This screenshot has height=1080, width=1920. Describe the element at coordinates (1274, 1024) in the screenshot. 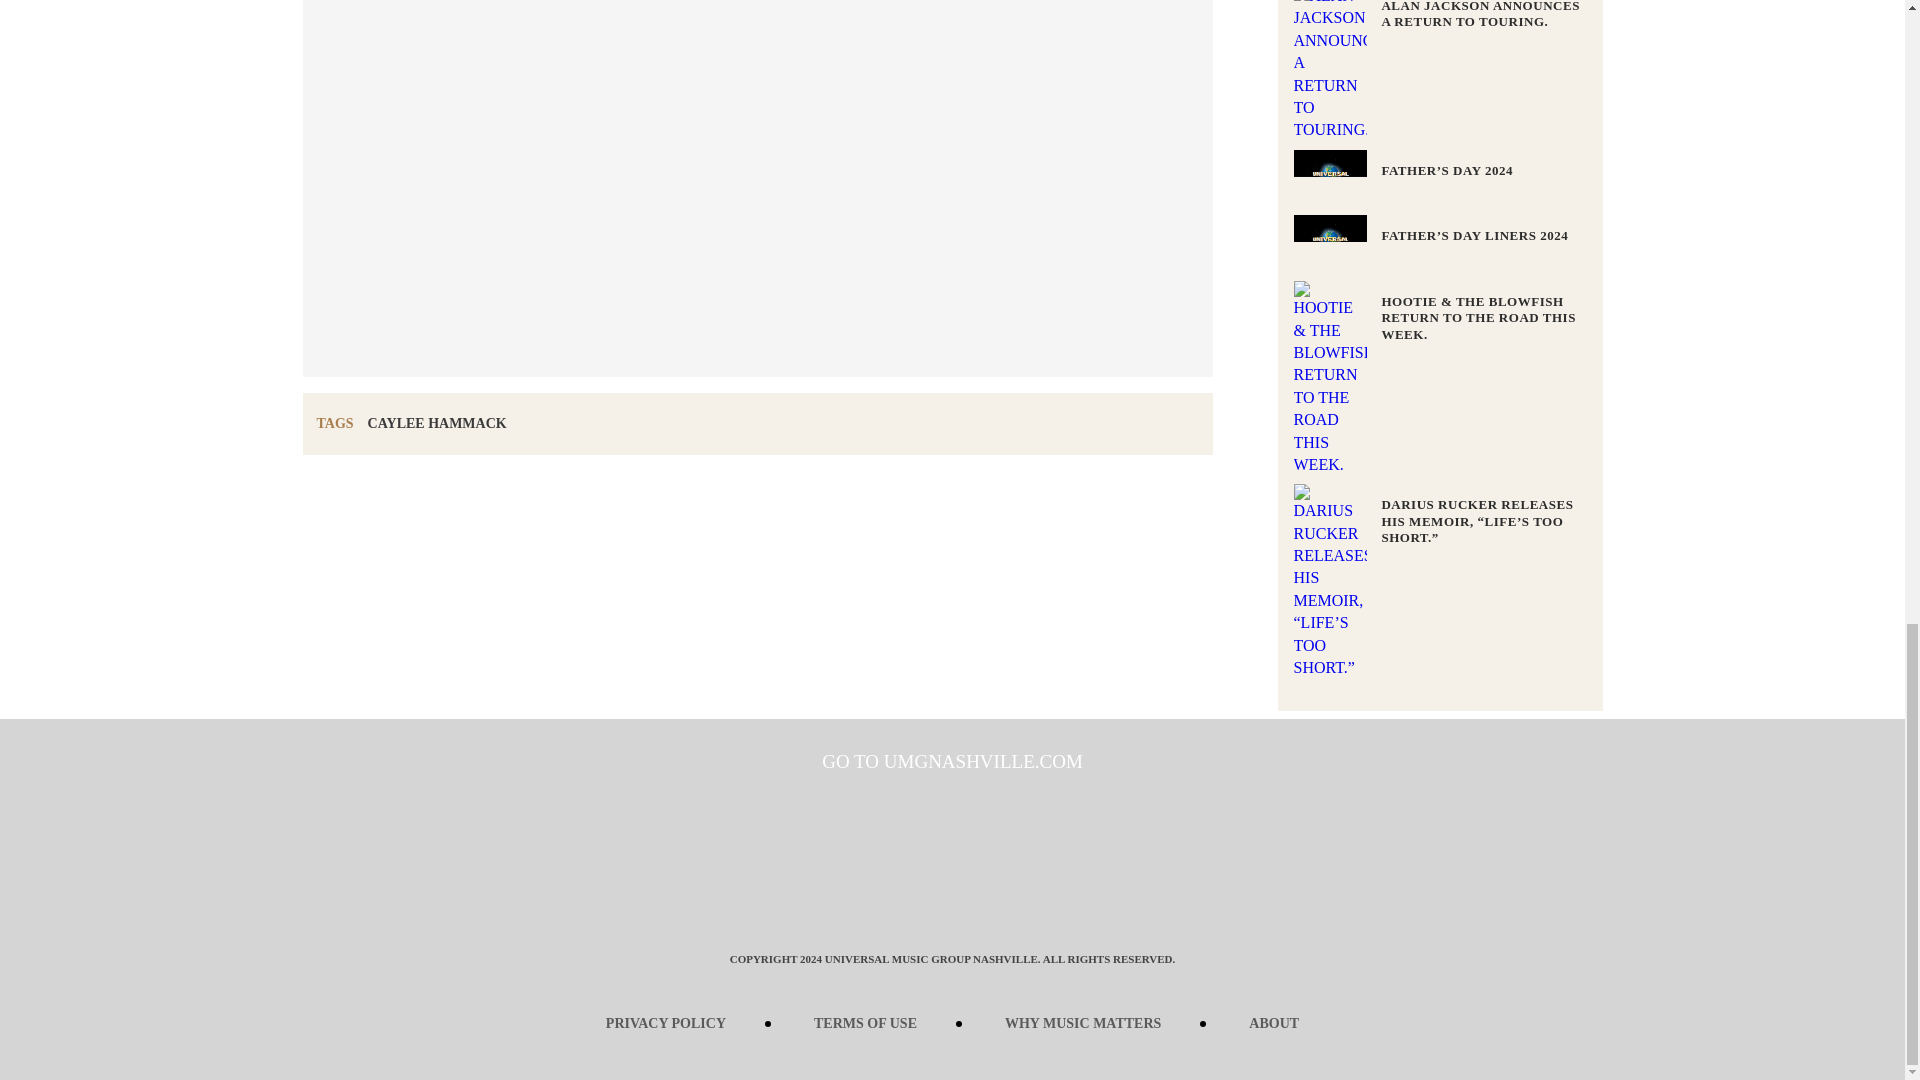

I see `ABOUT` at that location.